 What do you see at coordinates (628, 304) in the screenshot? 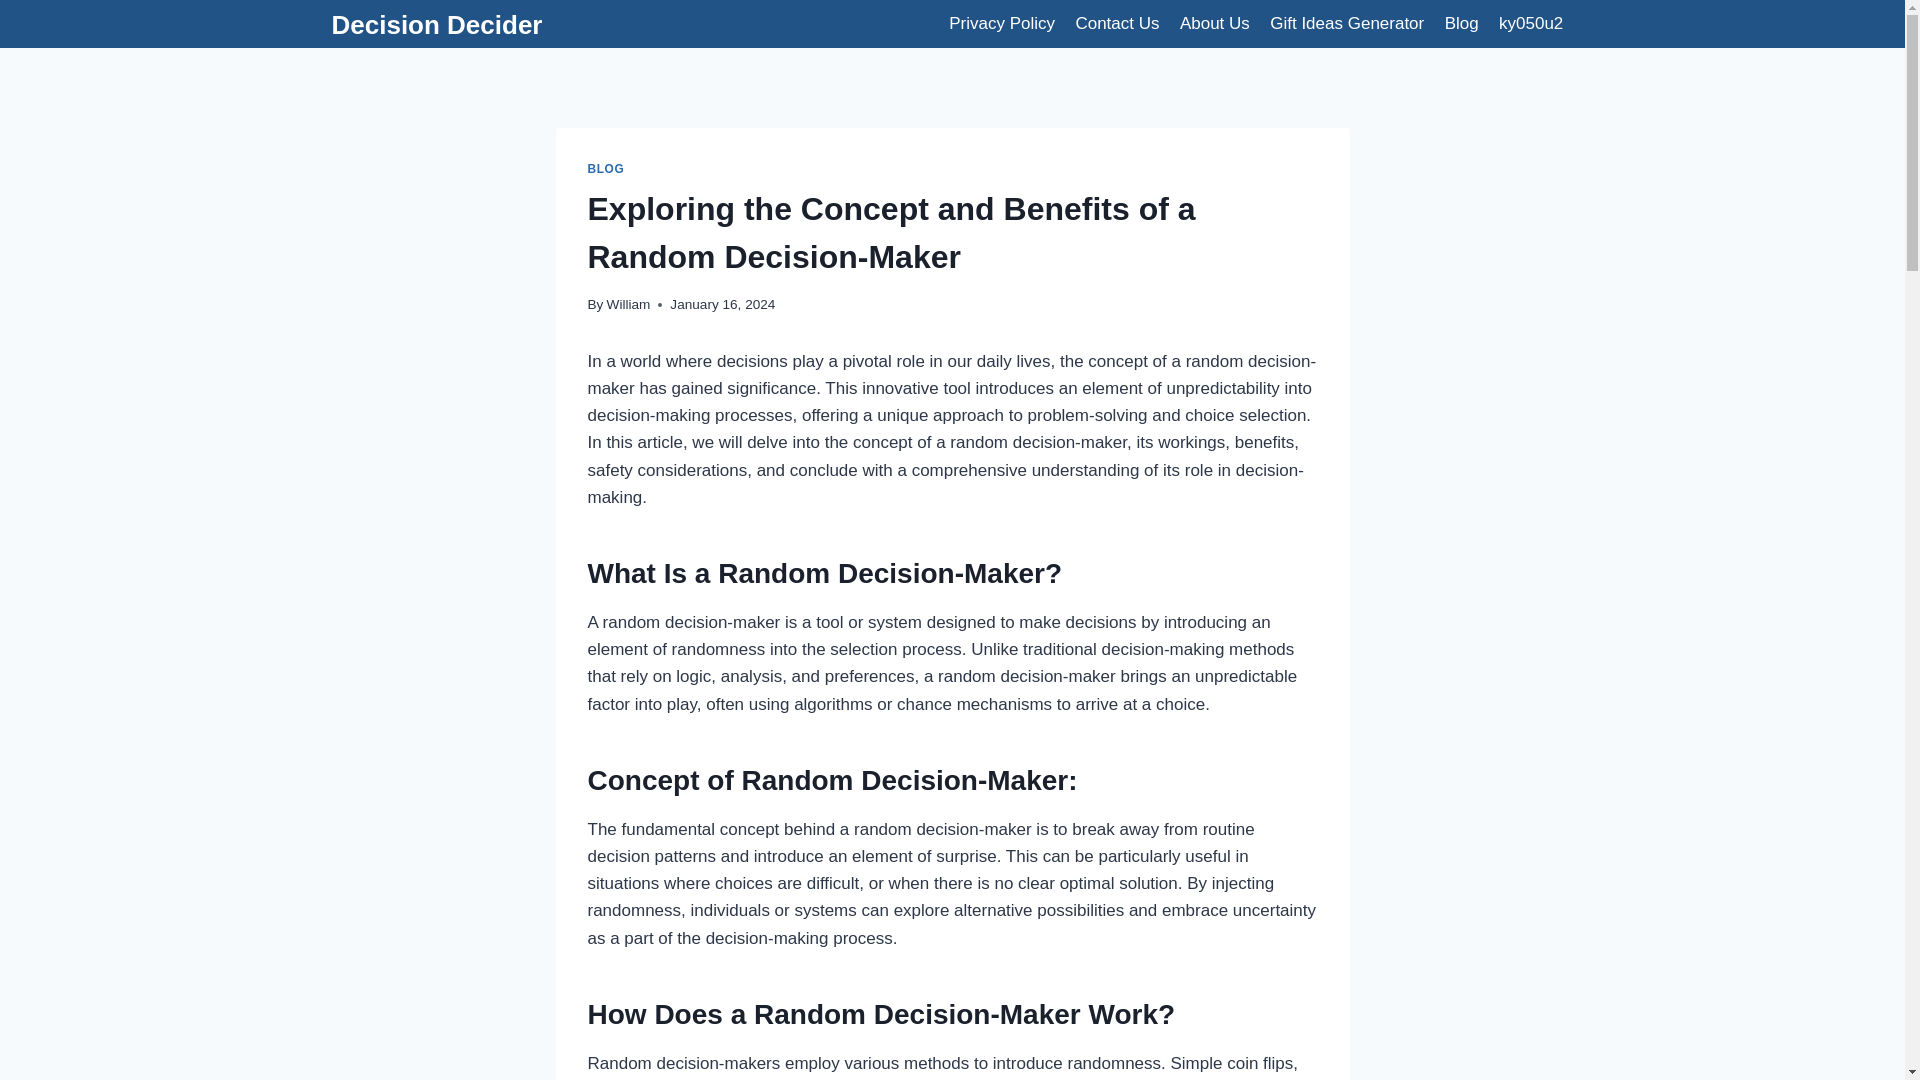
I see `William` at bounding box center [628, 304].